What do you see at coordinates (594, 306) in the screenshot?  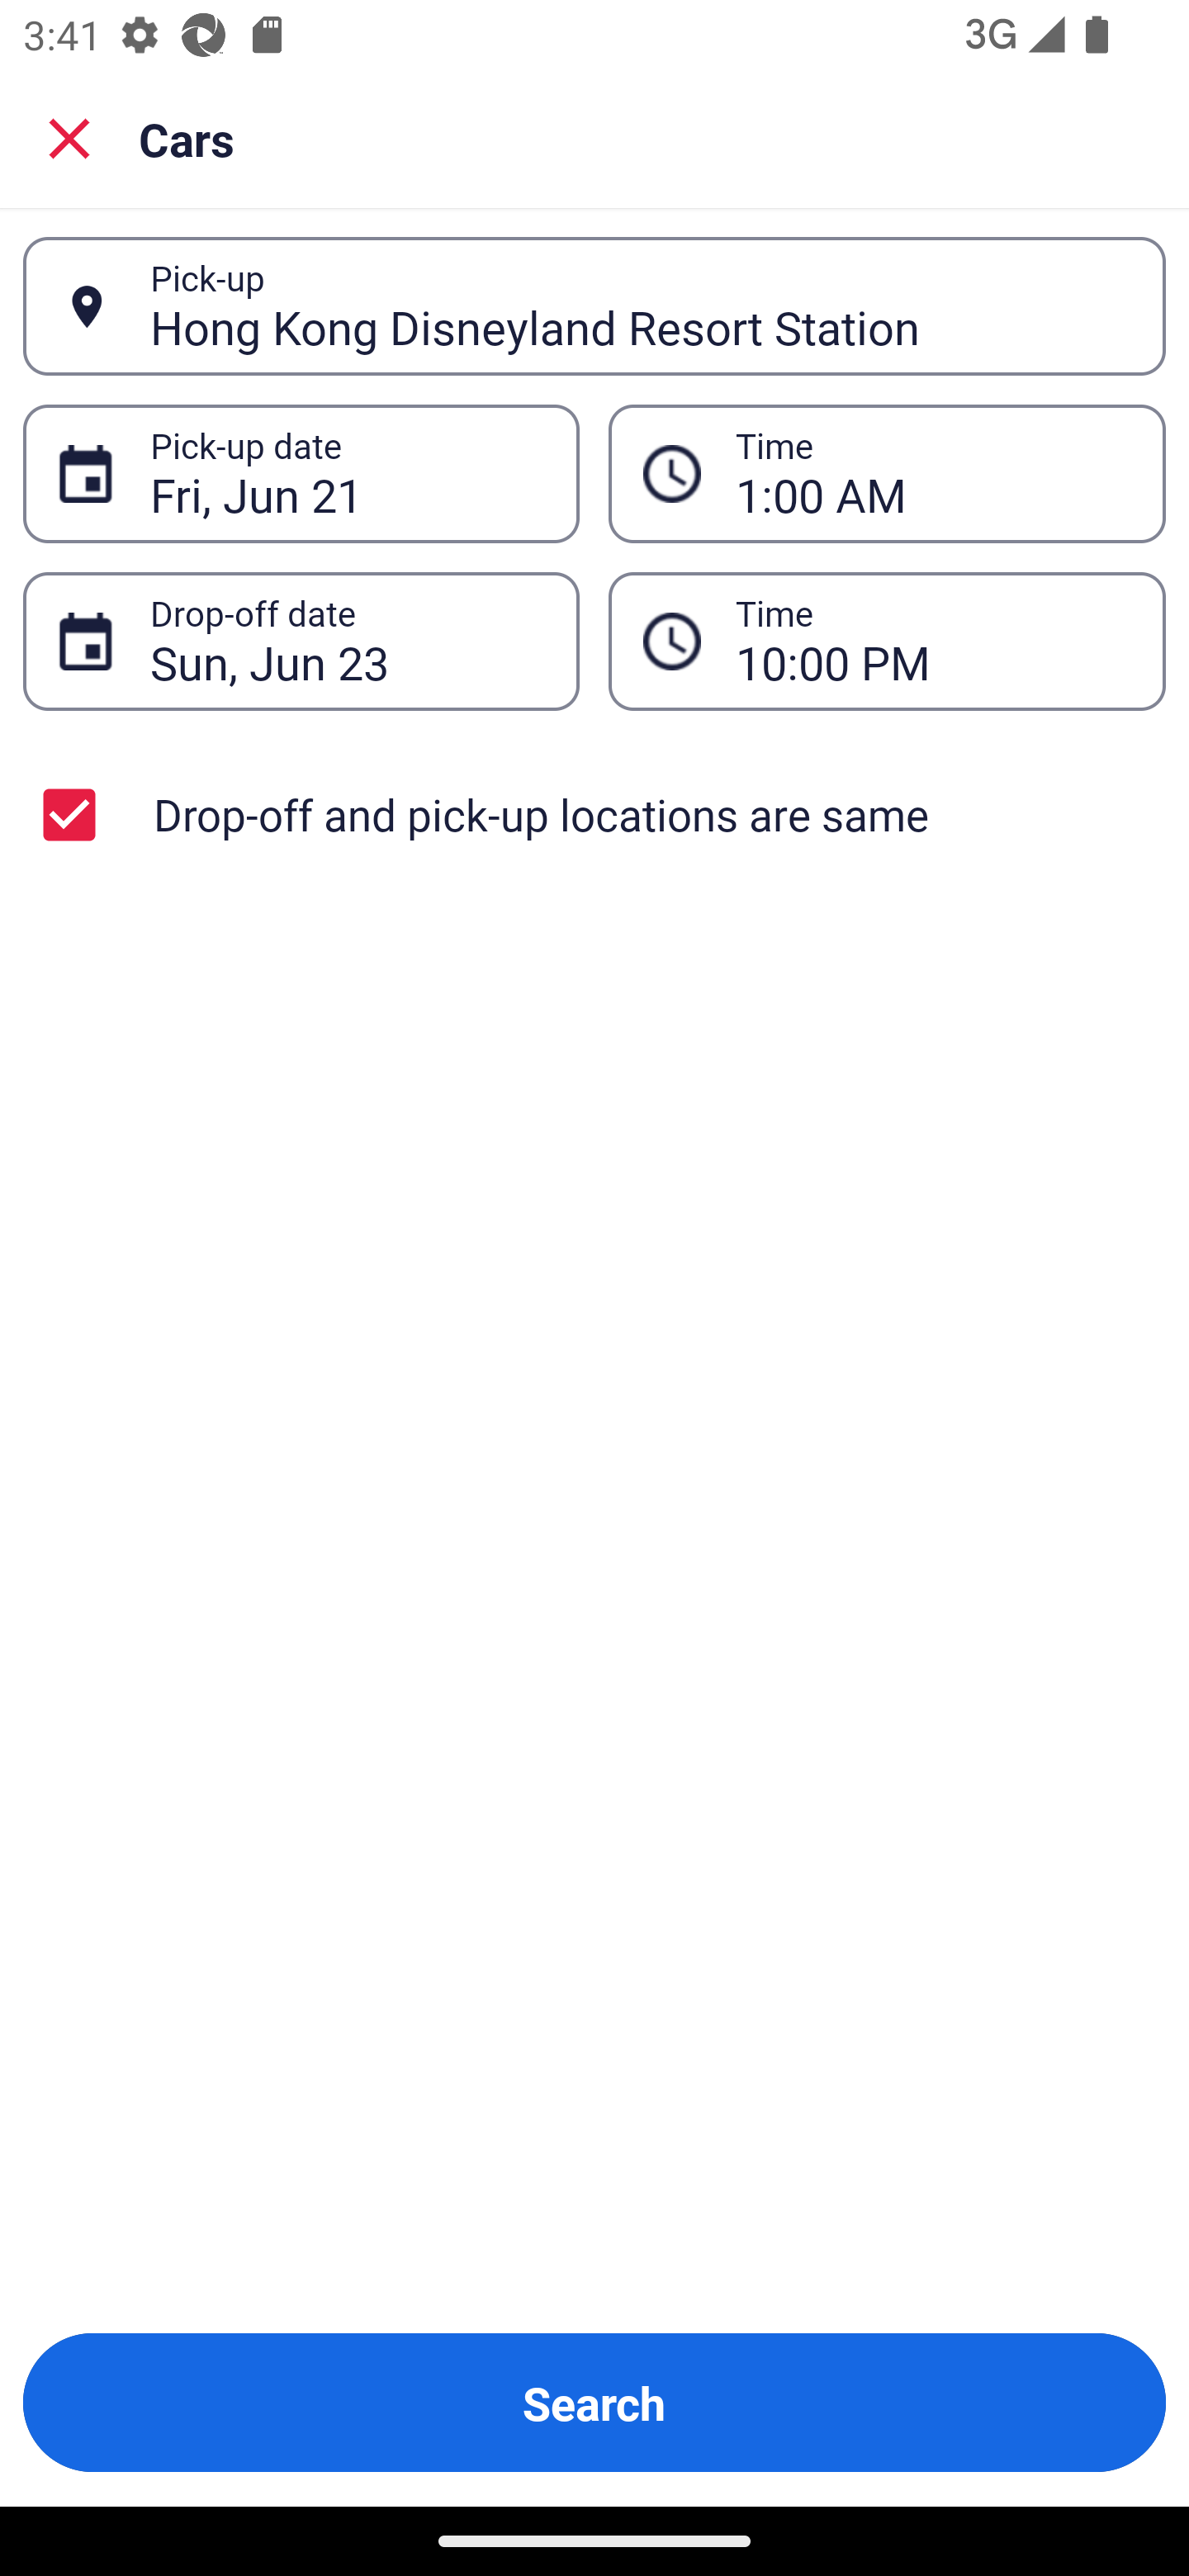 I see `Hong Kong Disneyland Resort Station Pick-up` at bounding box center [594, 306].